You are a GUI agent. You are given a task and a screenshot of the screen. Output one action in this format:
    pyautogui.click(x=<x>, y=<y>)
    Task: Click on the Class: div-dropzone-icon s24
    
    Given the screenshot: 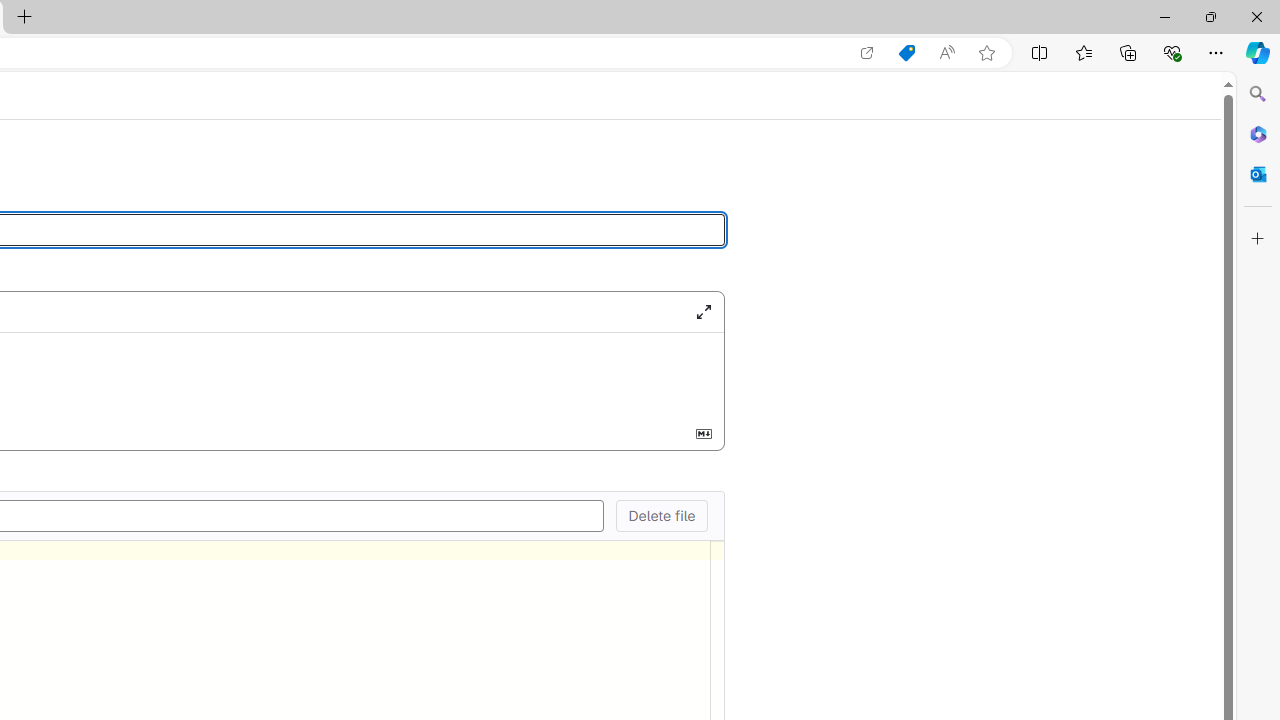 What is the action you would take?
    pyautogui.click(x=97, y=376)
    